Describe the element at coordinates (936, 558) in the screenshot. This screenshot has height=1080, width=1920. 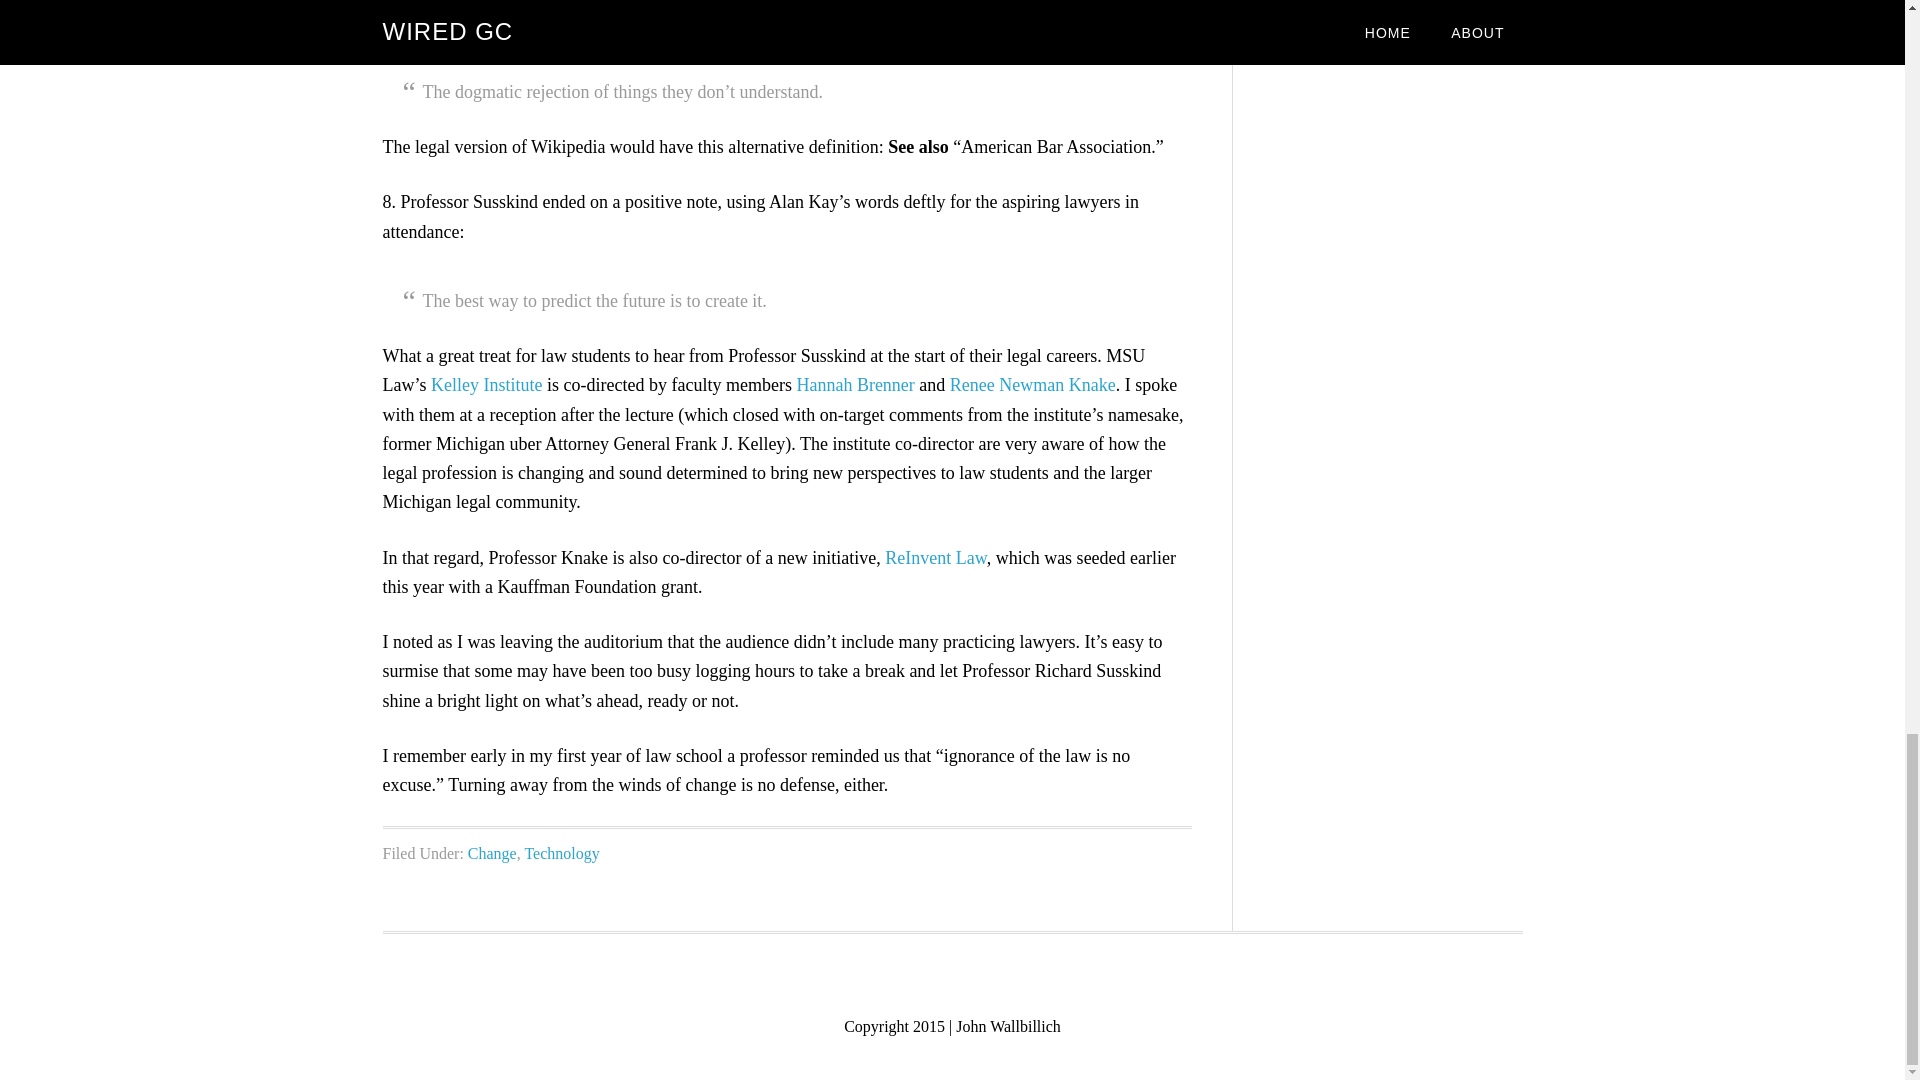
I see `ReInvent Law` at that location.